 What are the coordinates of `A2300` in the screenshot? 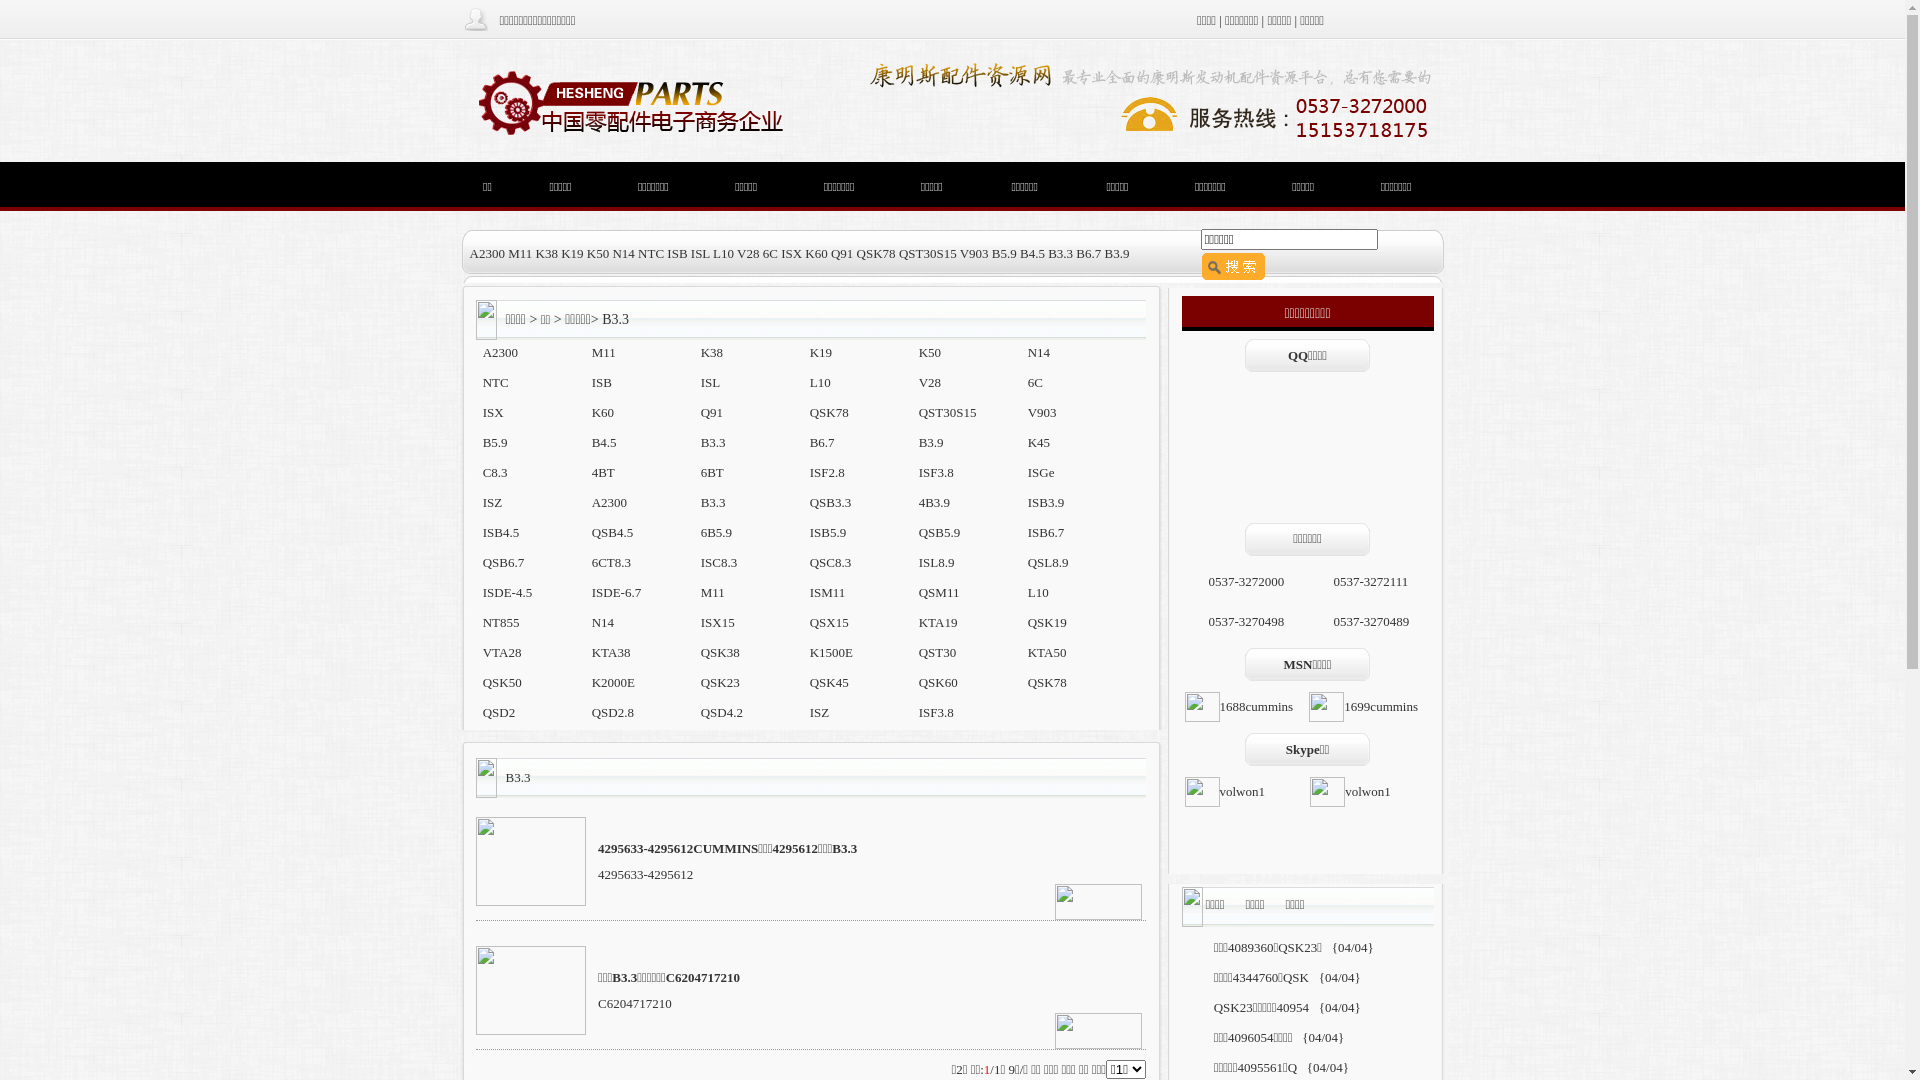 It's located at (610, 502).